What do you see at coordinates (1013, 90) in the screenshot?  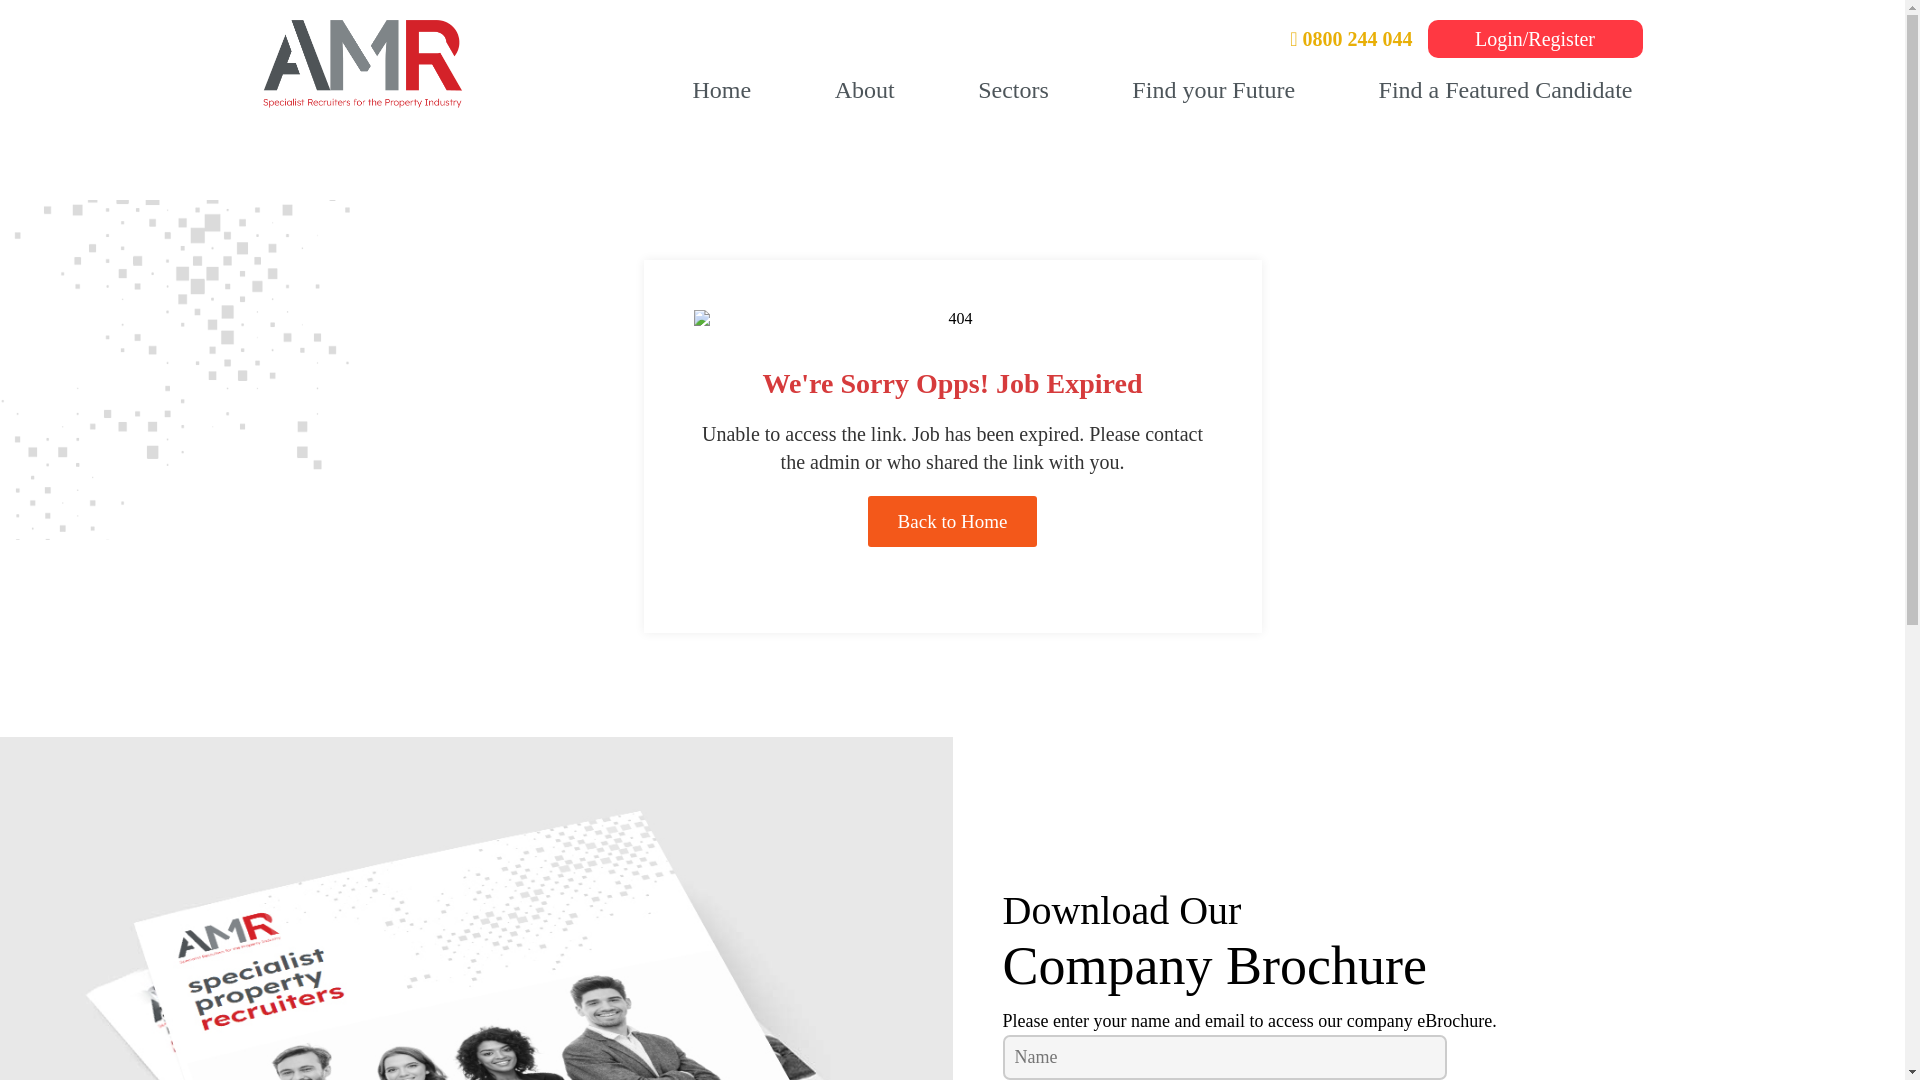 I see `Sectors` at bounding box center [1013, 90].